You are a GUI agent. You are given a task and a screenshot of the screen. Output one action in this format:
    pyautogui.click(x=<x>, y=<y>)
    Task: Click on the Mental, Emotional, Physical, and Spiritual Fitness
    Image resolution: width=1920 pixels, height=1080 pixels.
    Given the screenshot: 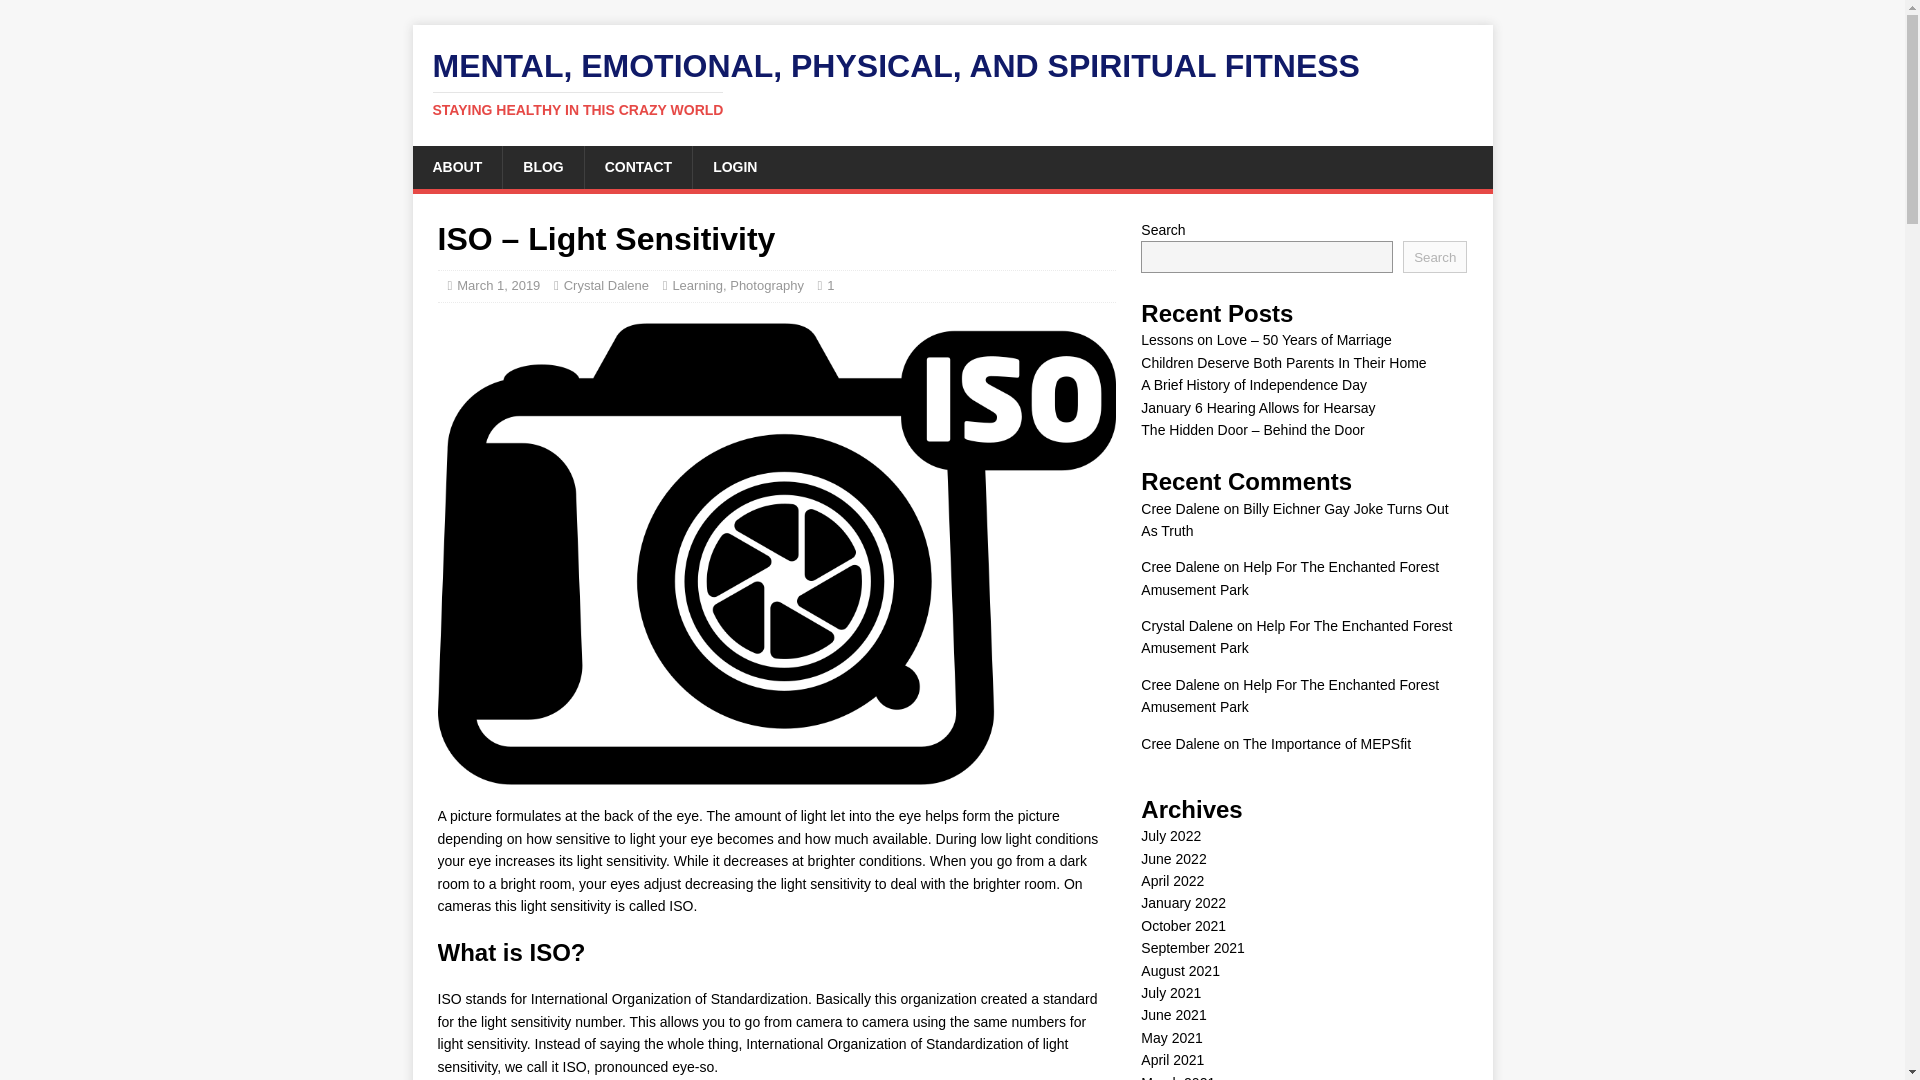 What is the action you would take?
    pyautogui.click(x=952, y=83)
    